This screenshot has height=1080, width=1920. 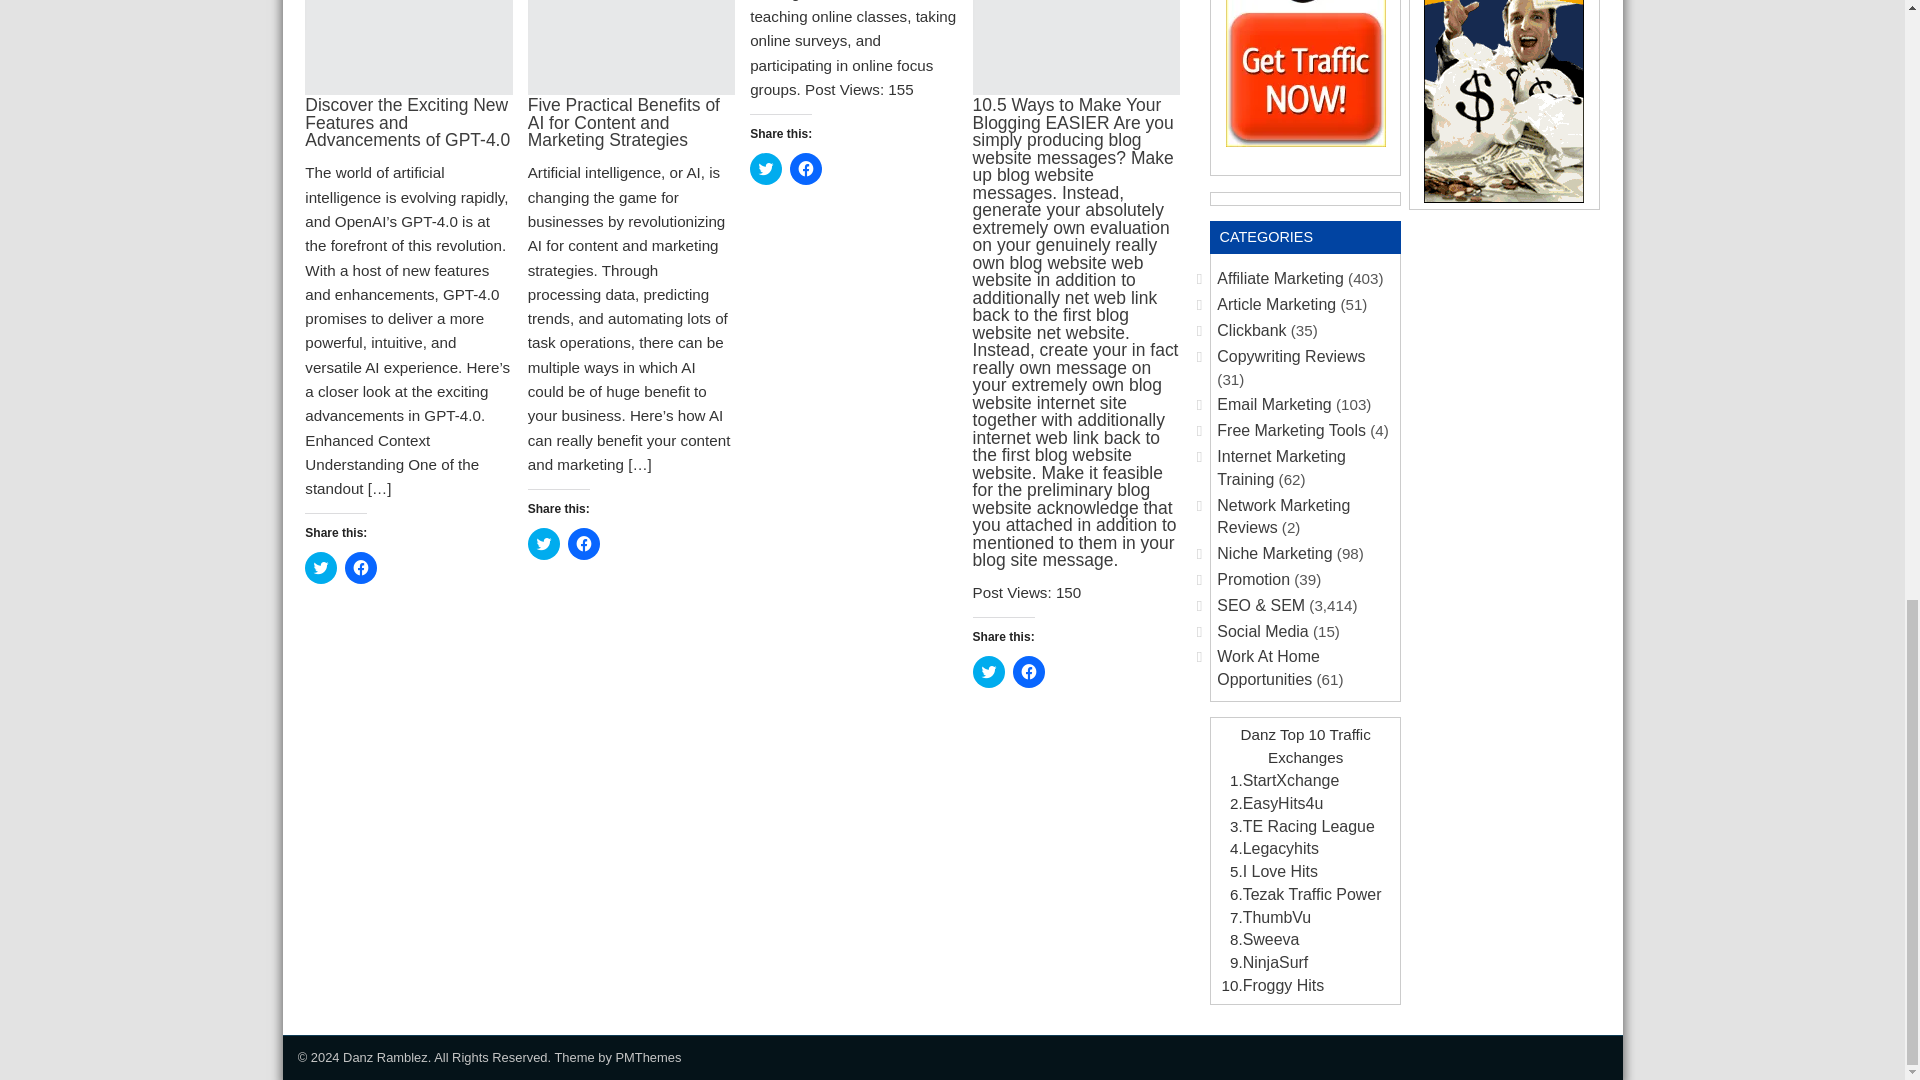 What do you see at coordinates (1283, 516) in the screenshot?
I see `Network Marketing Reviews` at bounding box center [1283, 516].